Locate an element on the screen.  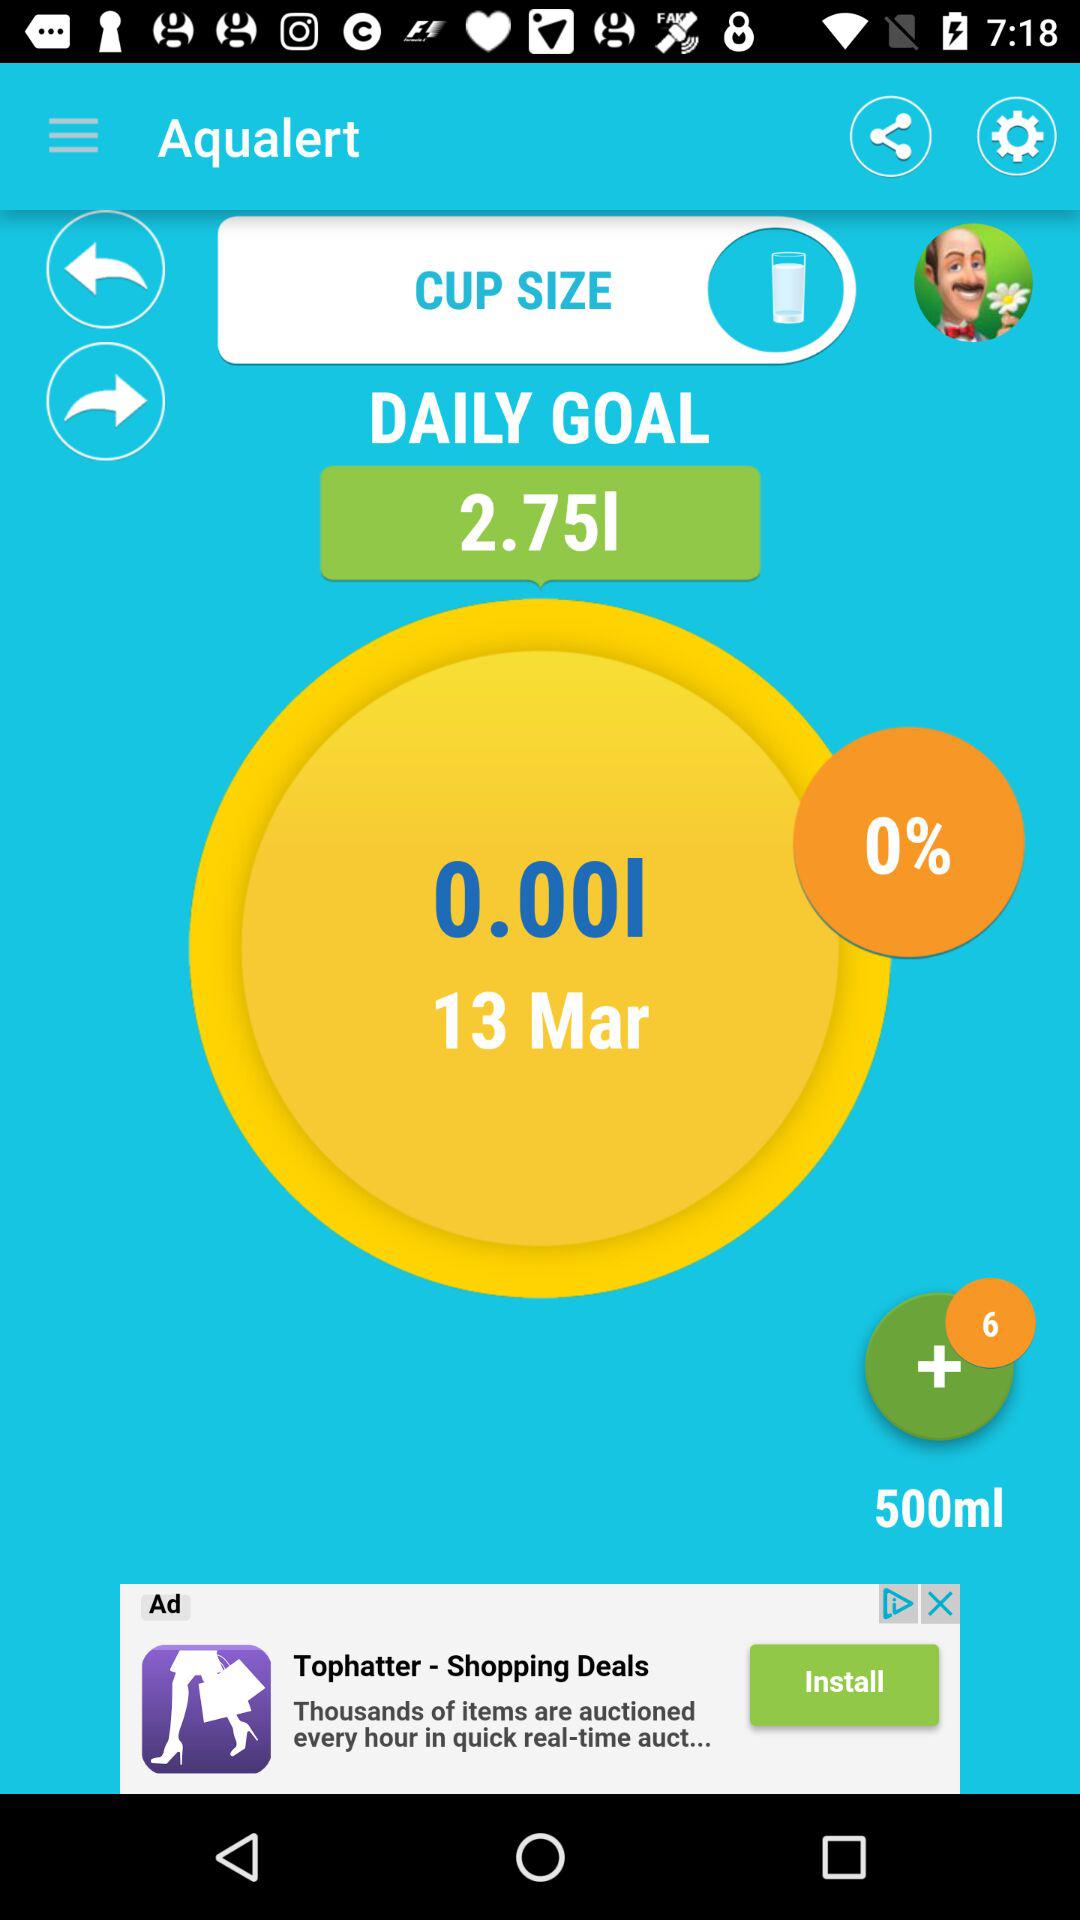
click an advertisement is located at coordinates (540, 1689).